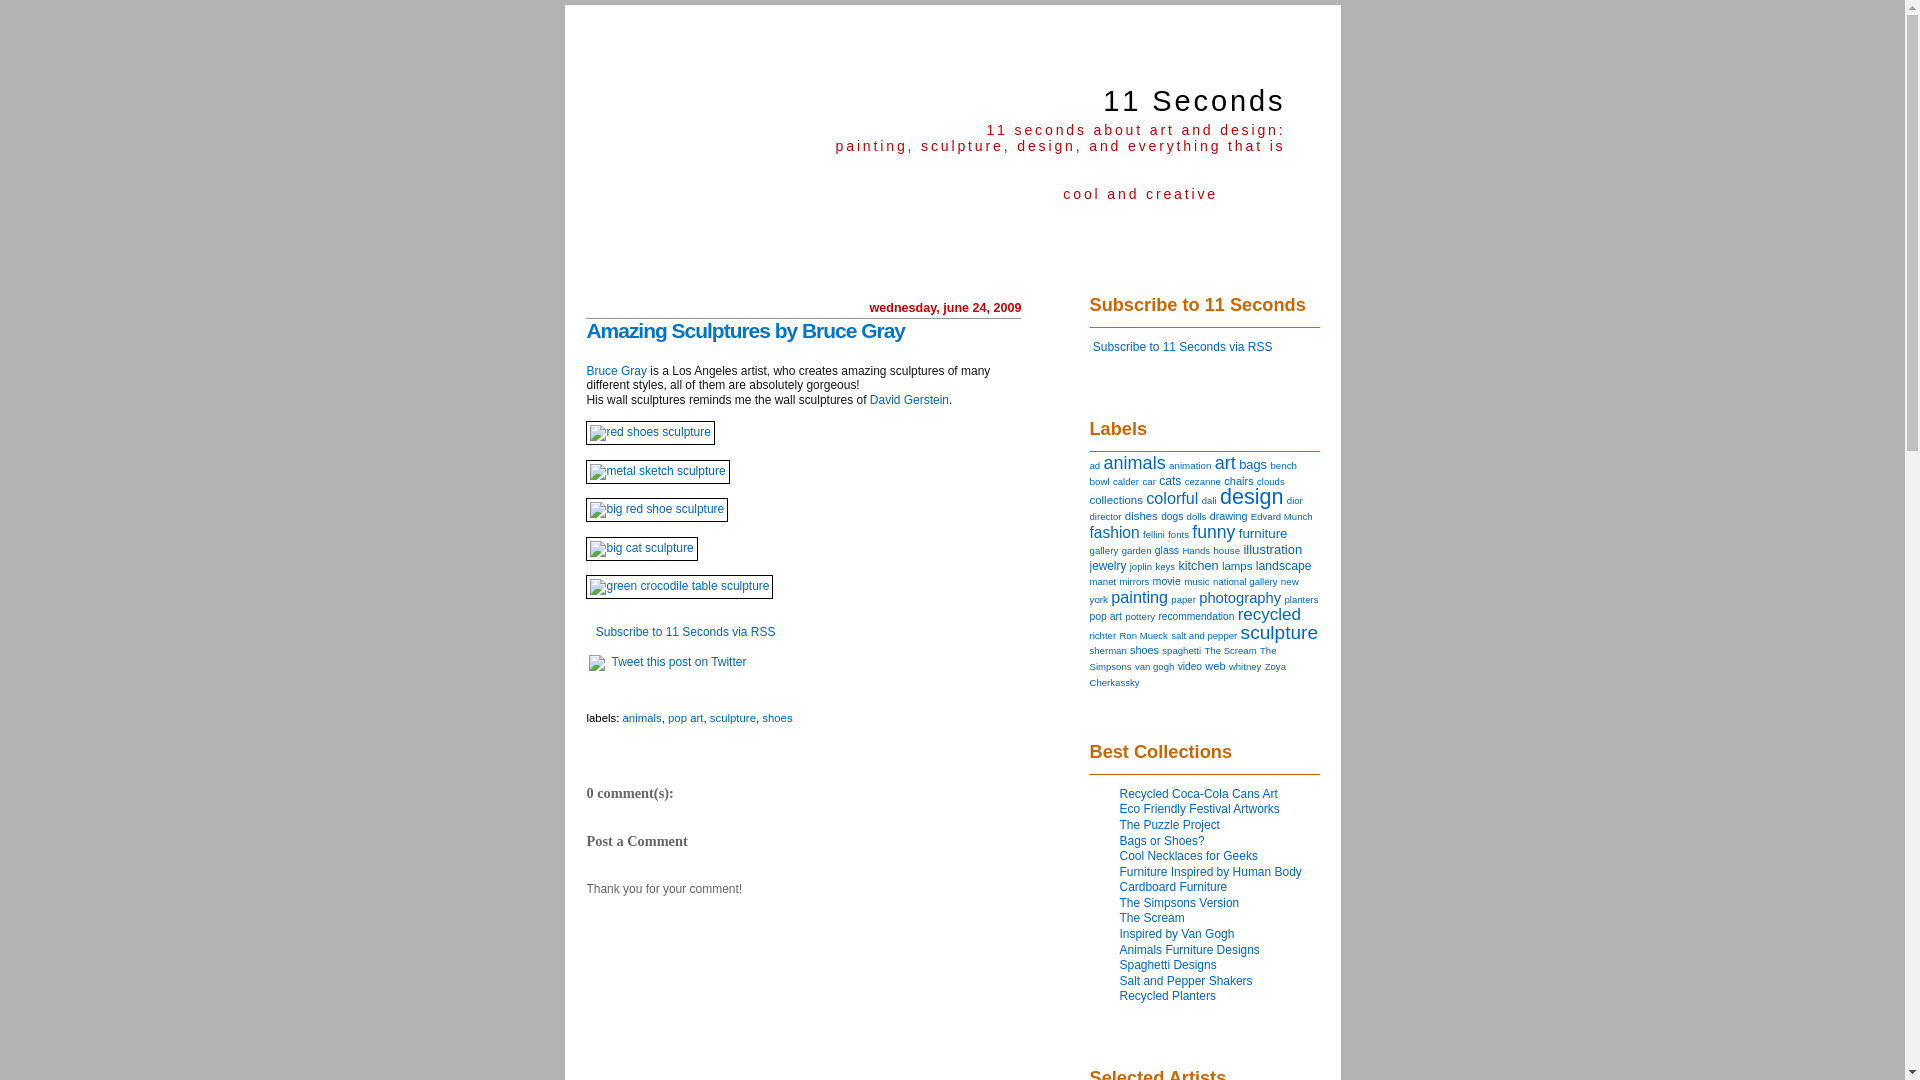 This screenshot has width=1920, height=1080. I want to click on drawing, so click(1229, 516).